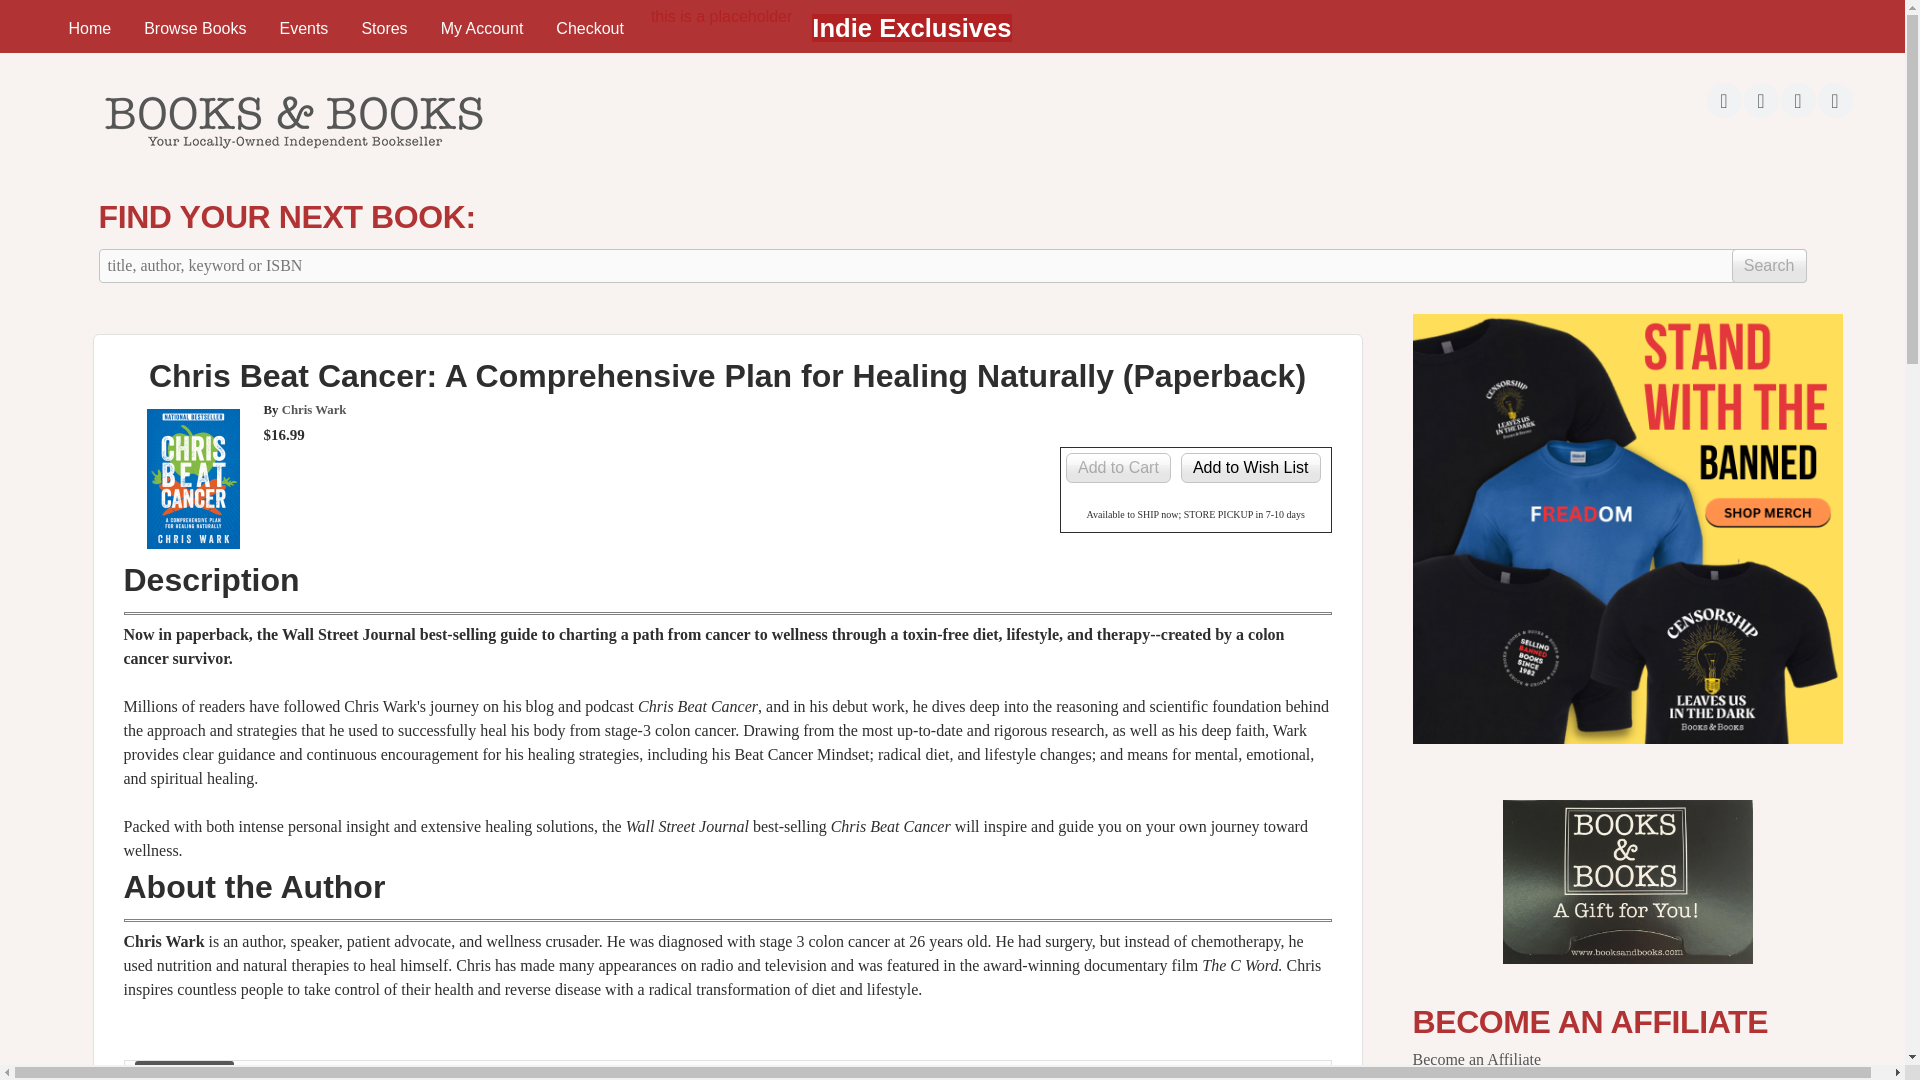  I want to click on Chris Wark, so click(314, 409).